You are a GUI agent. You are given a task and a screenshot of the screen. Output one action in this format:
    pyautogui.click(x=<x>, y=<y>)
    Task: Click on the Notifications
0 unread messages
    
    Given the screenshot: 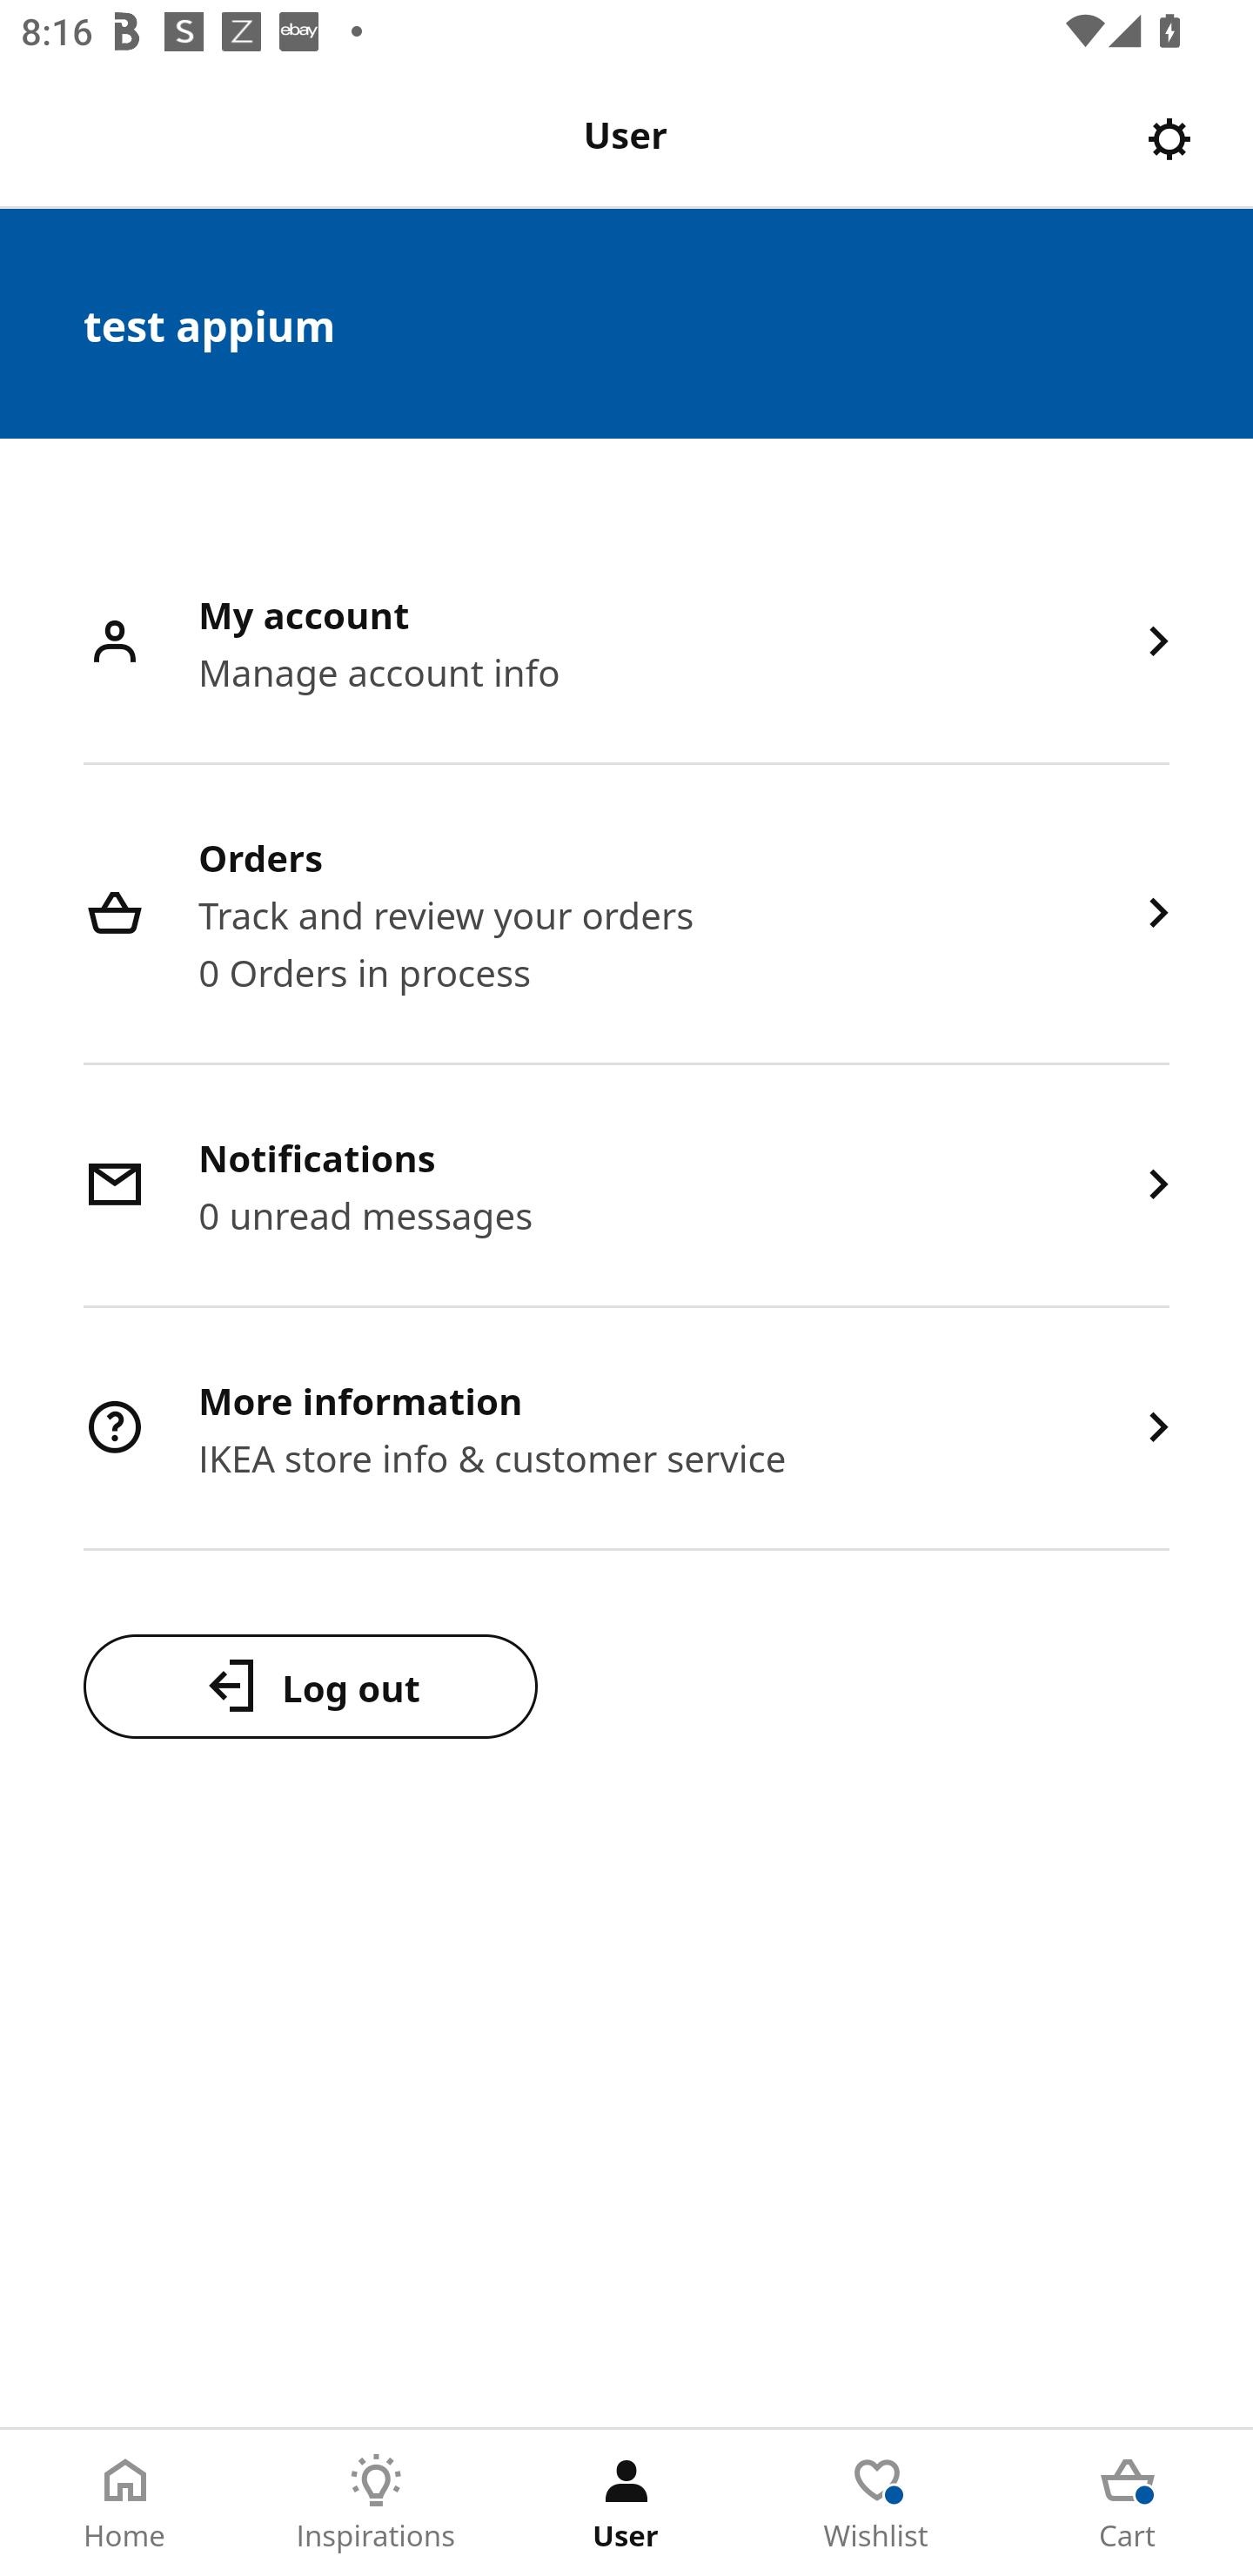 What is the action you would take?
    pyautogui.click(x=626, y=1187)
    